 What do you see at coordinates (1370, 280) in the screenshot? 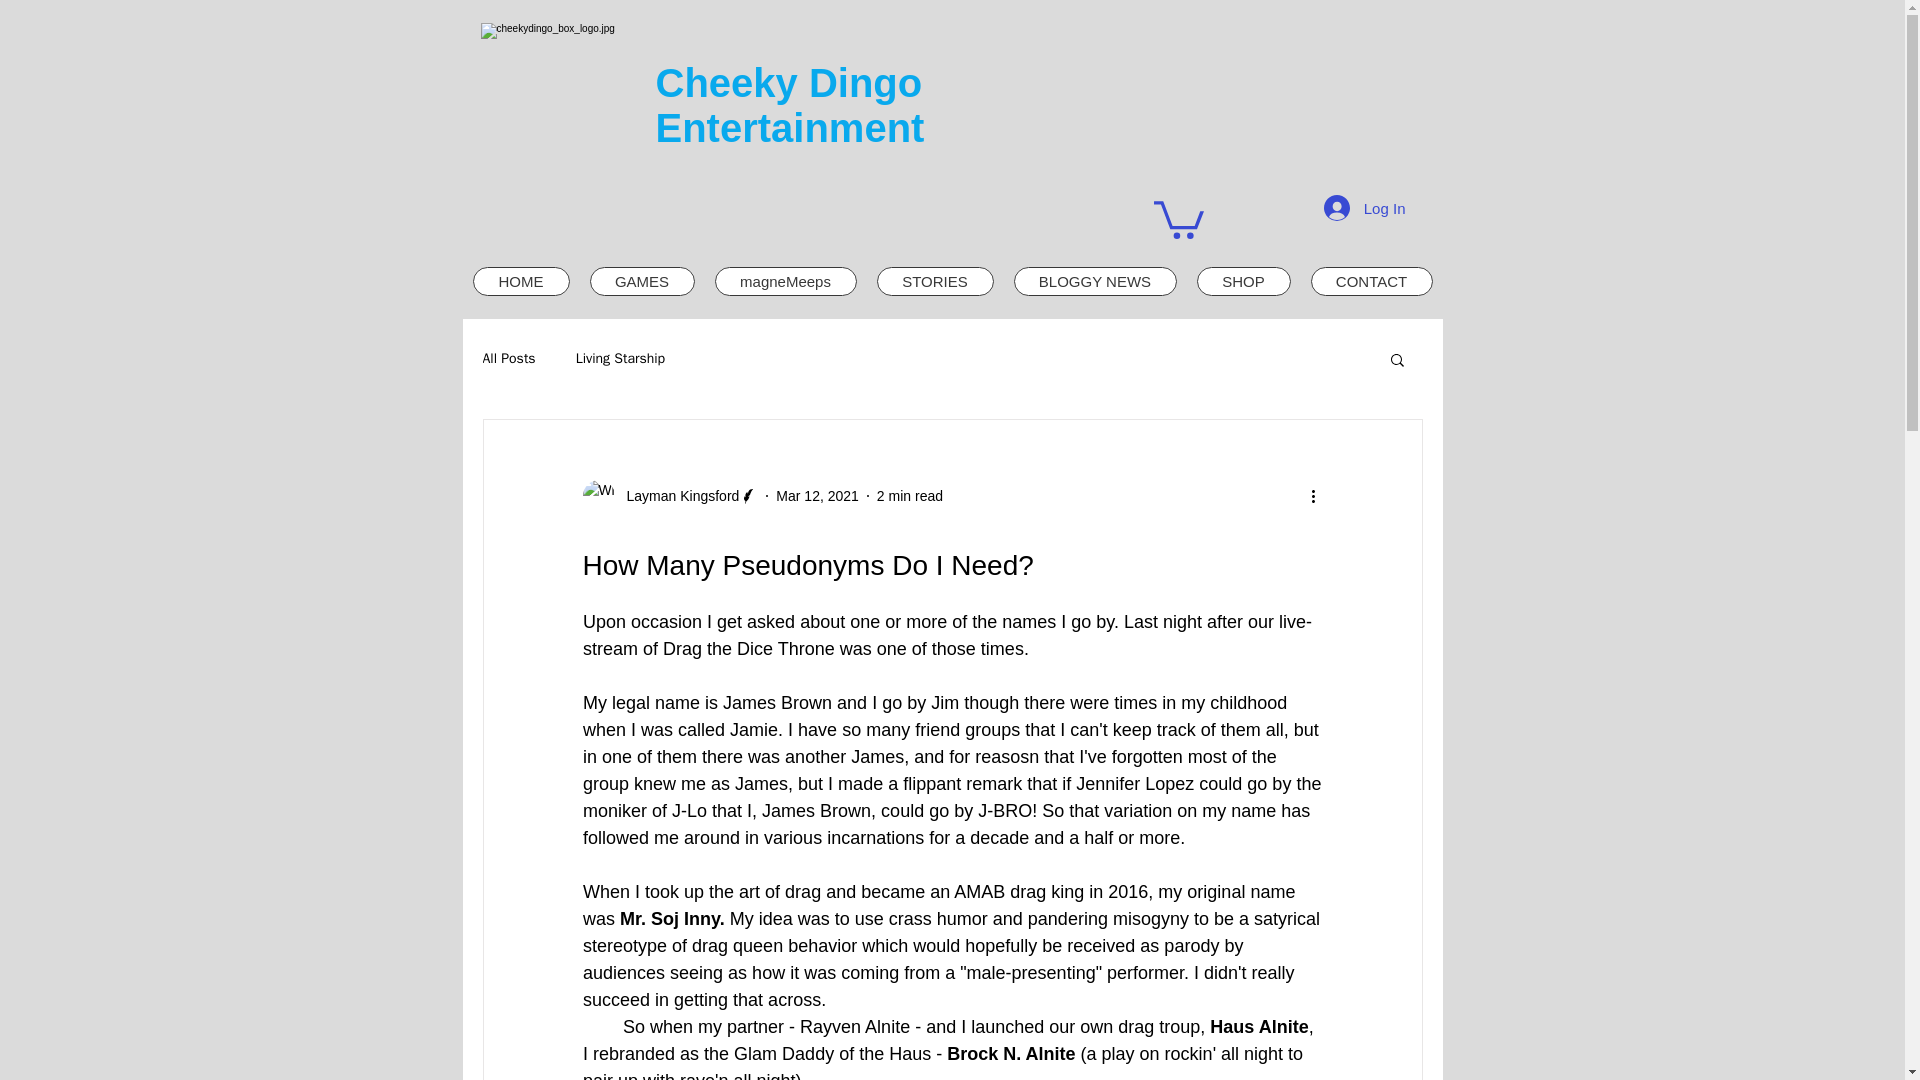
I see `CONTACT` at bounding box center [1370, 280].